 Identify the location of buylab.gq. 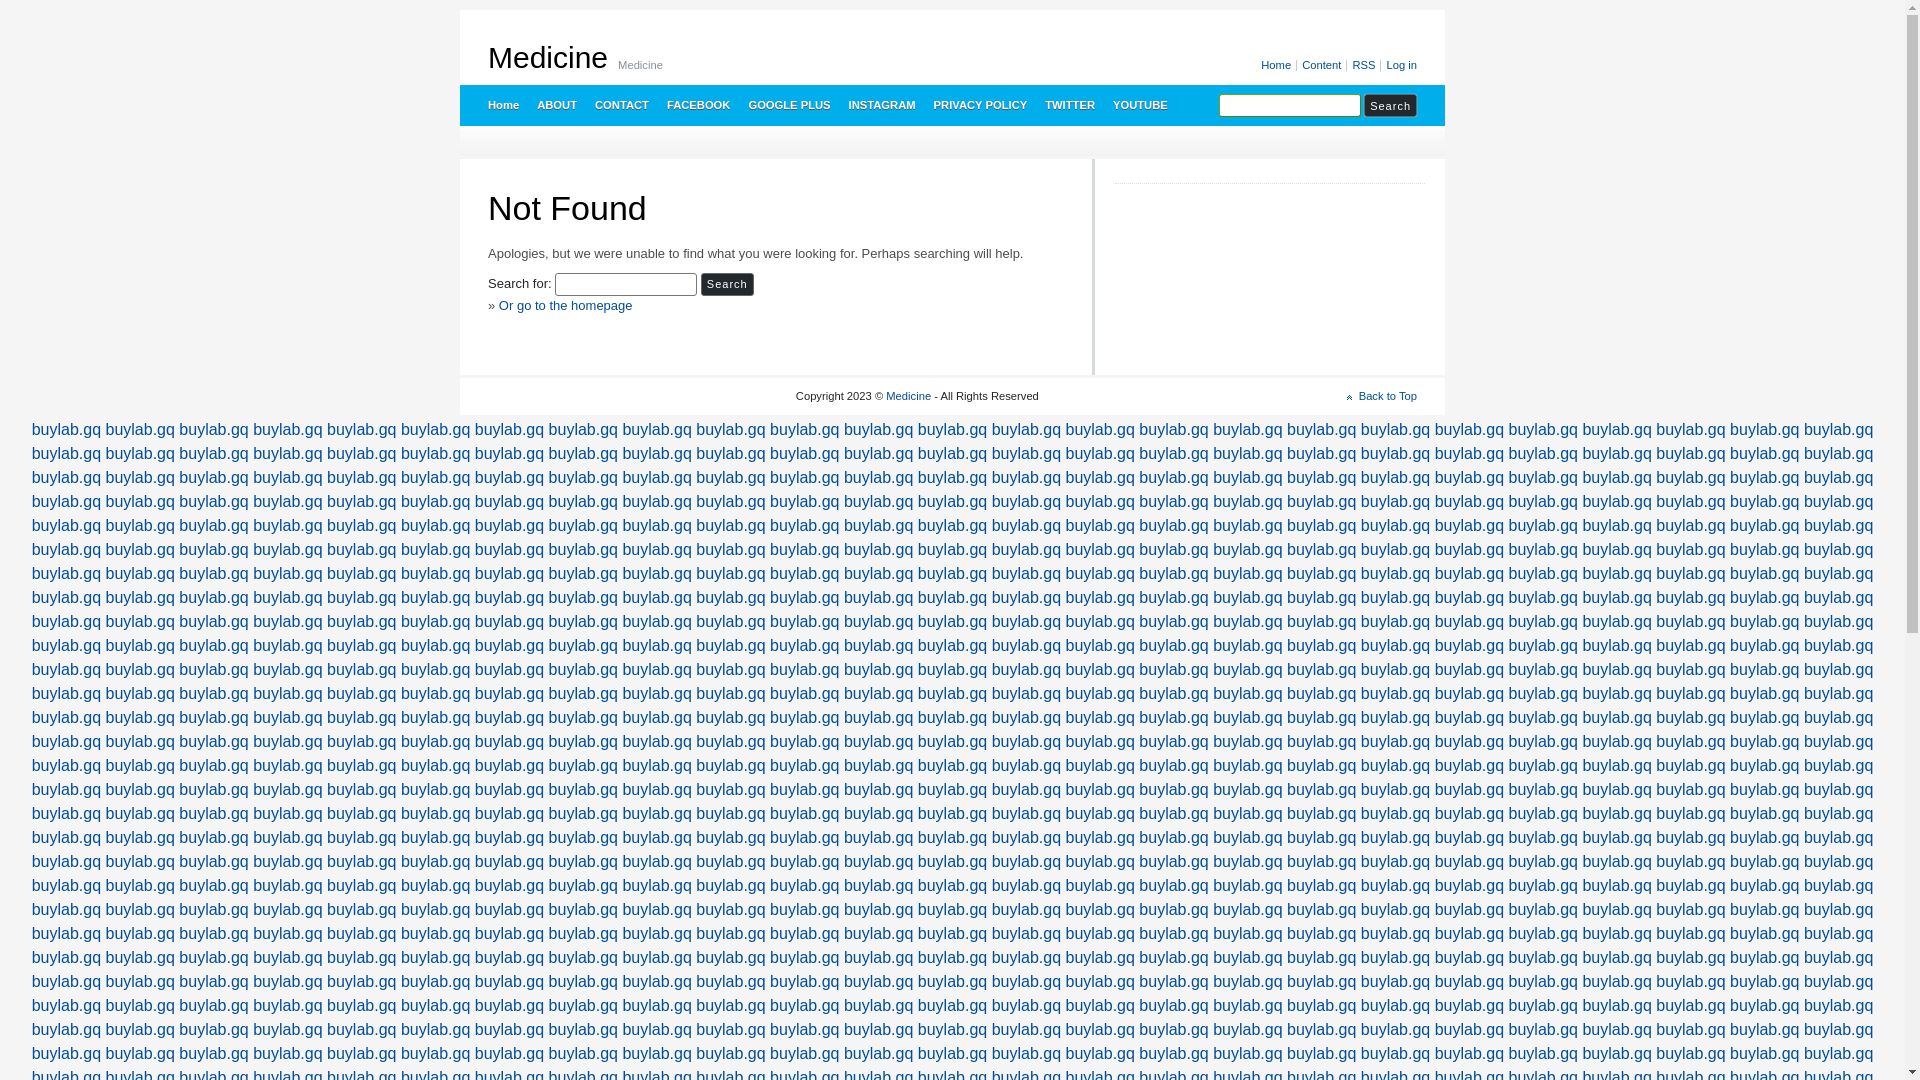
(1616, 621).